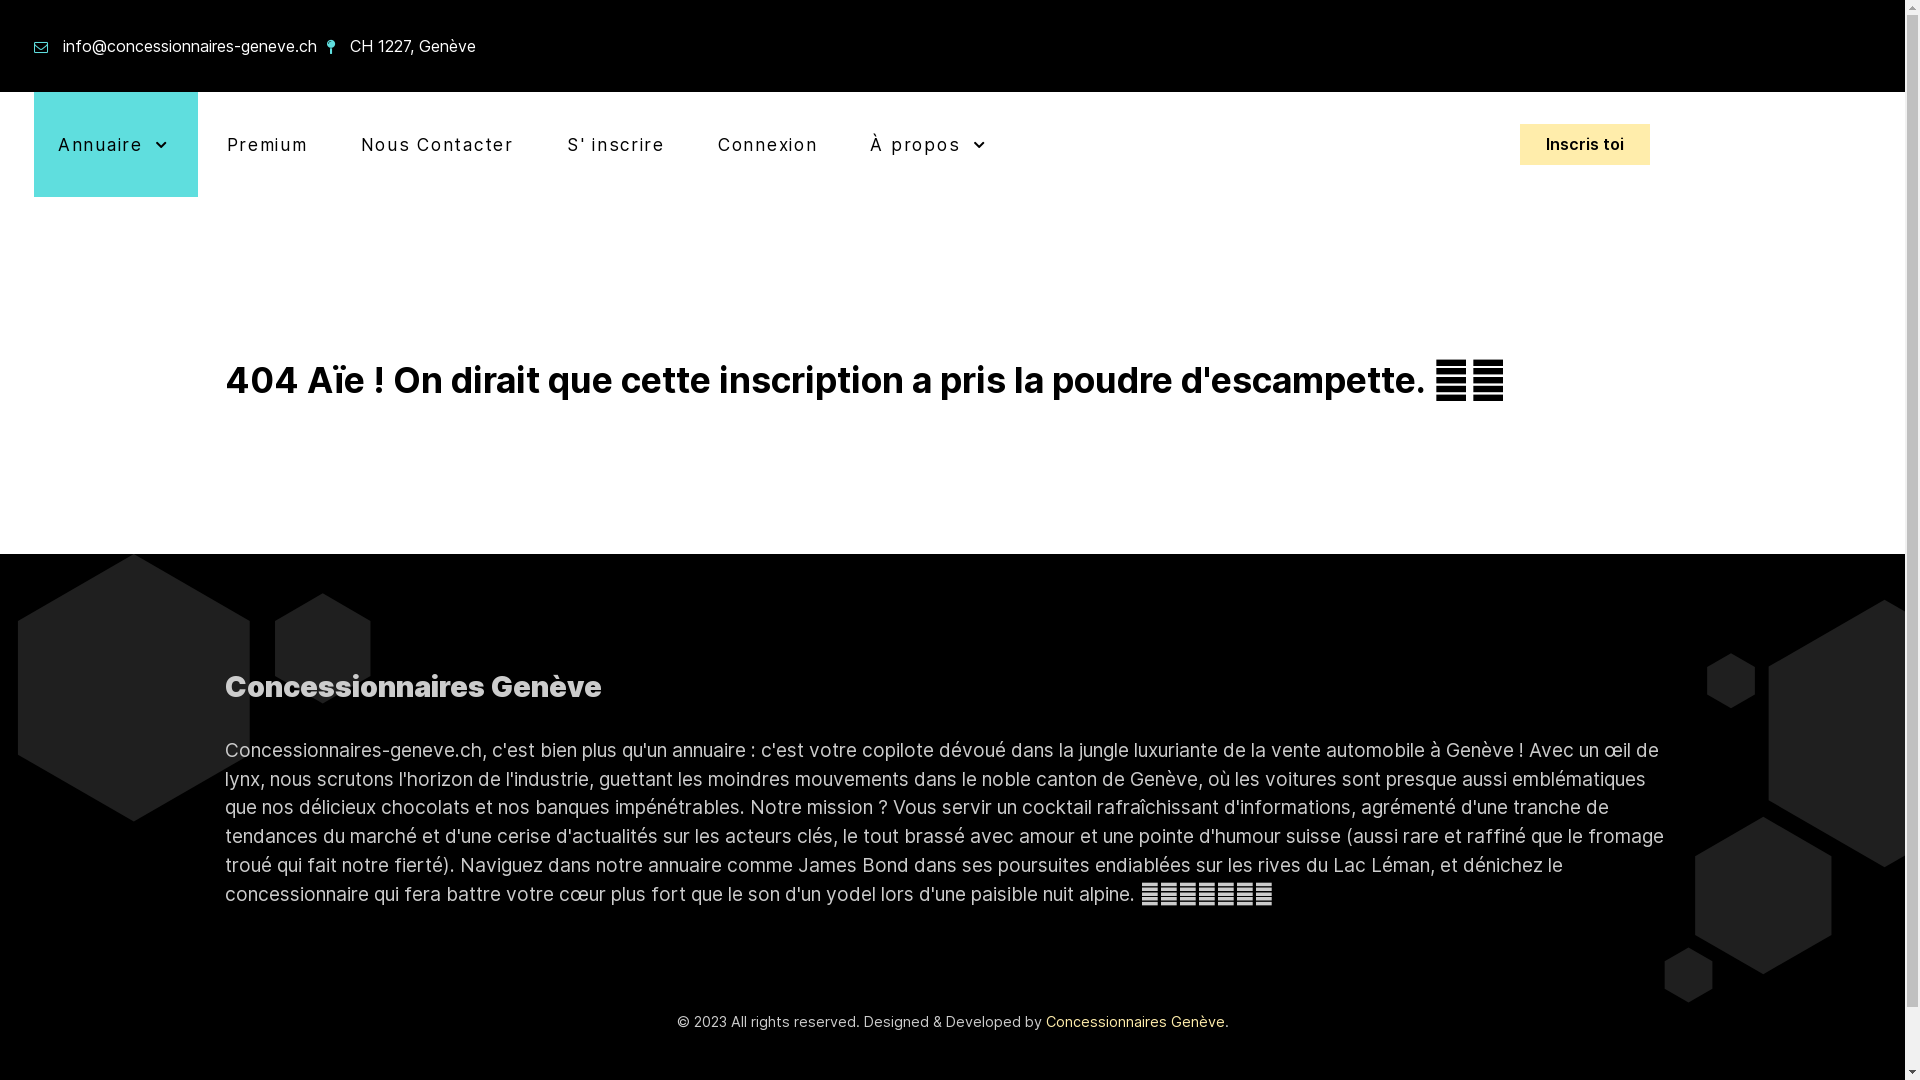 This screenshot has width=1920, height=1080. Describe the element at coordinates (438, 144) in the screenshot. I see `Nous Contacter` at that location.